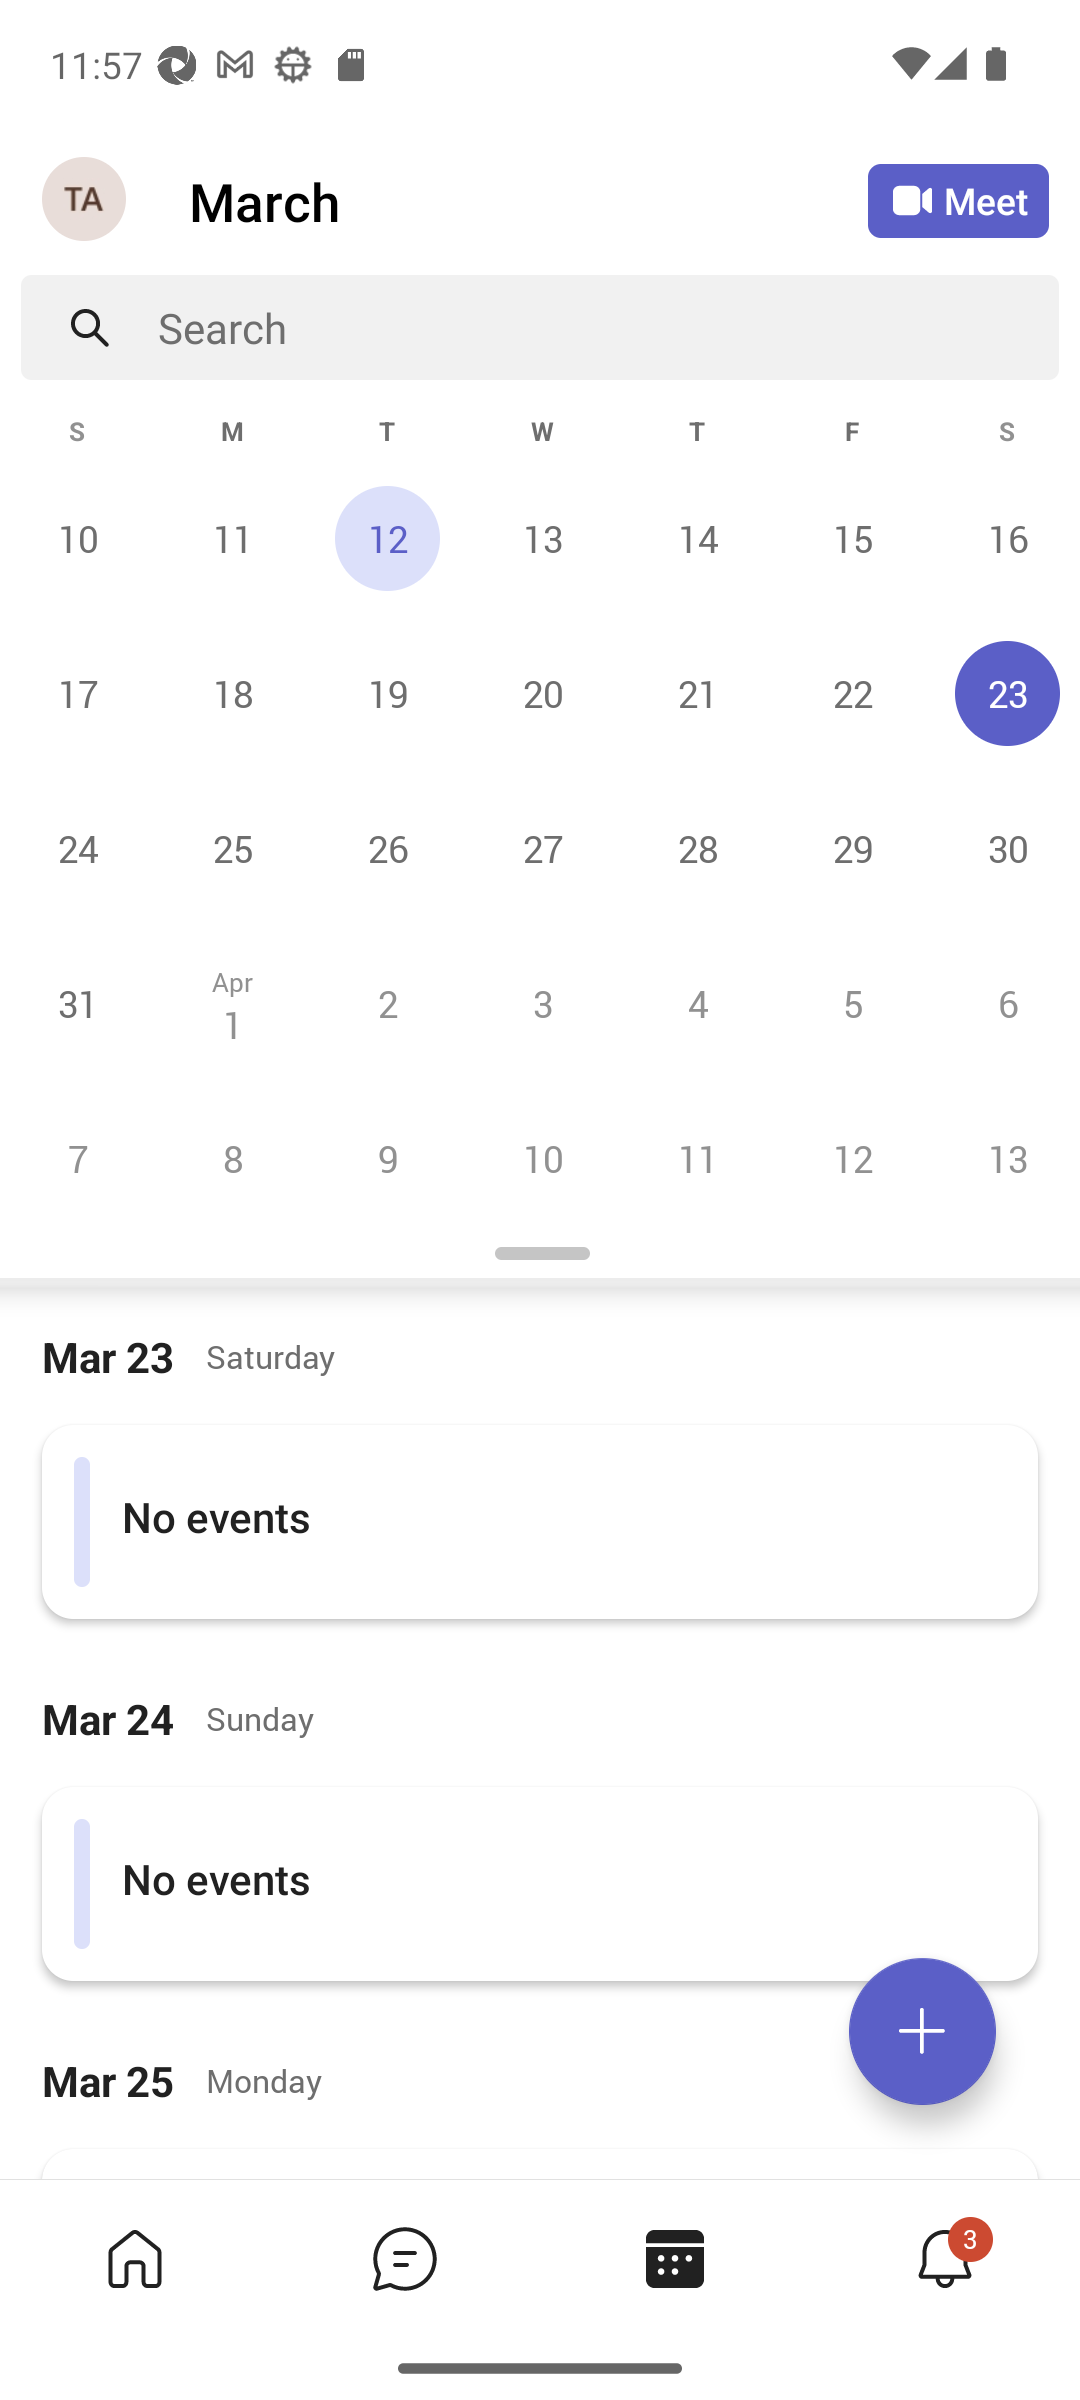 This screenshot has width=1080, height=2400. I want to click on Thursday, March 28 28, so click(697, 848).